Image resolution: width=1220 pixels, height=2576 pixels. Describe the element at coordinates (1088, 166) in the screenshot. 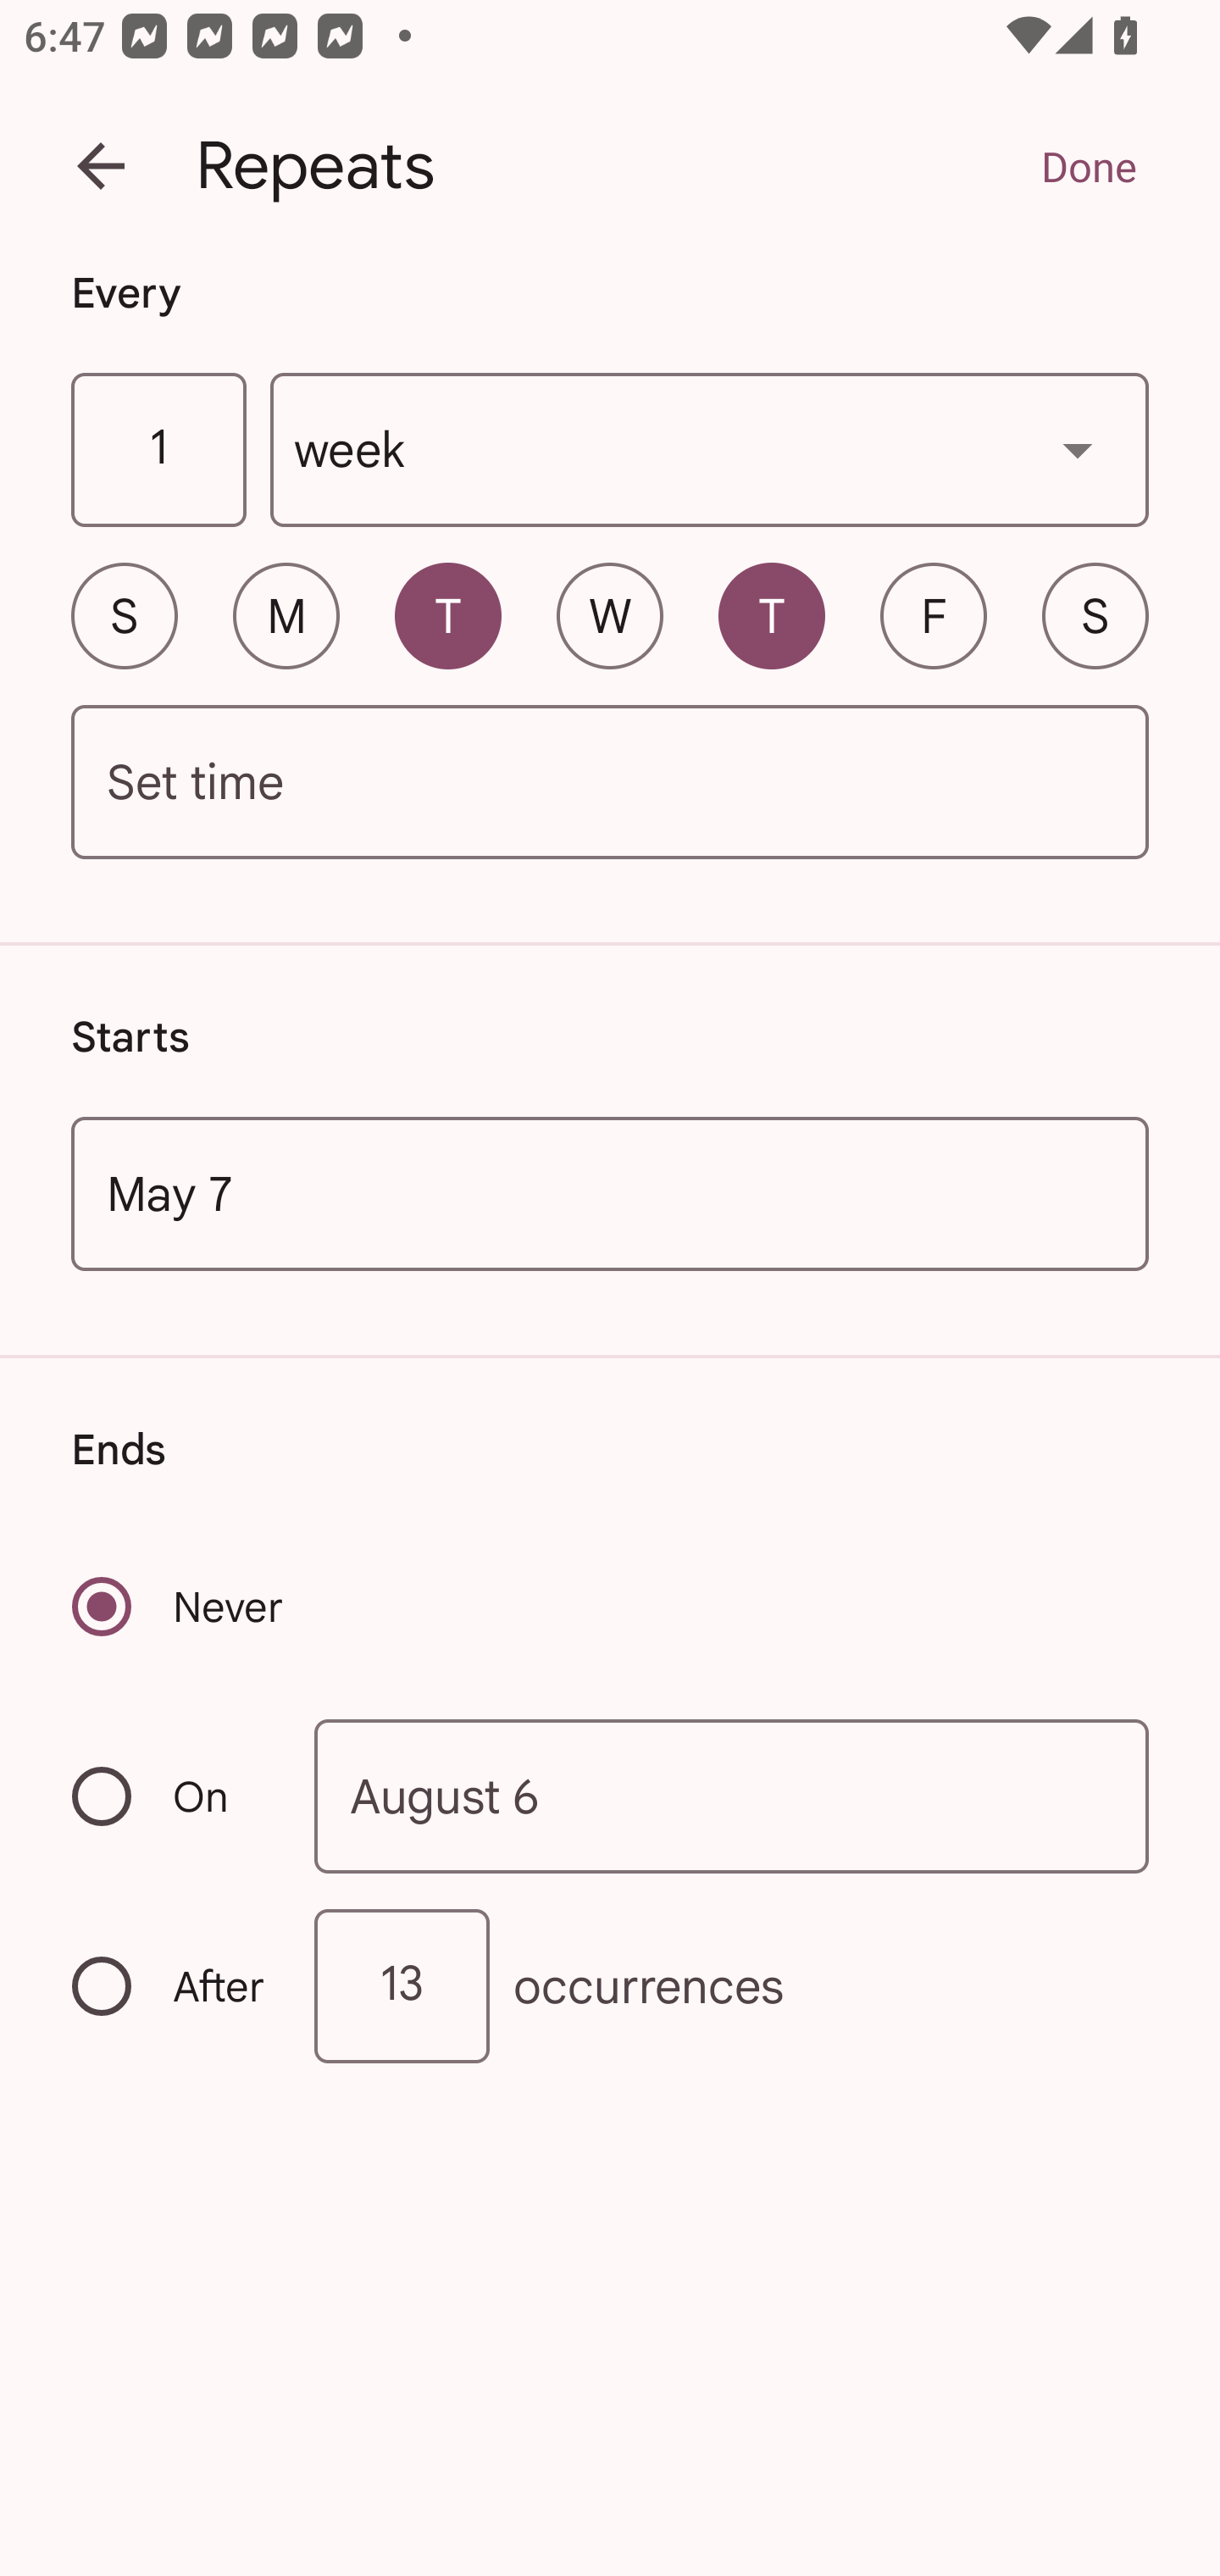

I see `Done` at that location.